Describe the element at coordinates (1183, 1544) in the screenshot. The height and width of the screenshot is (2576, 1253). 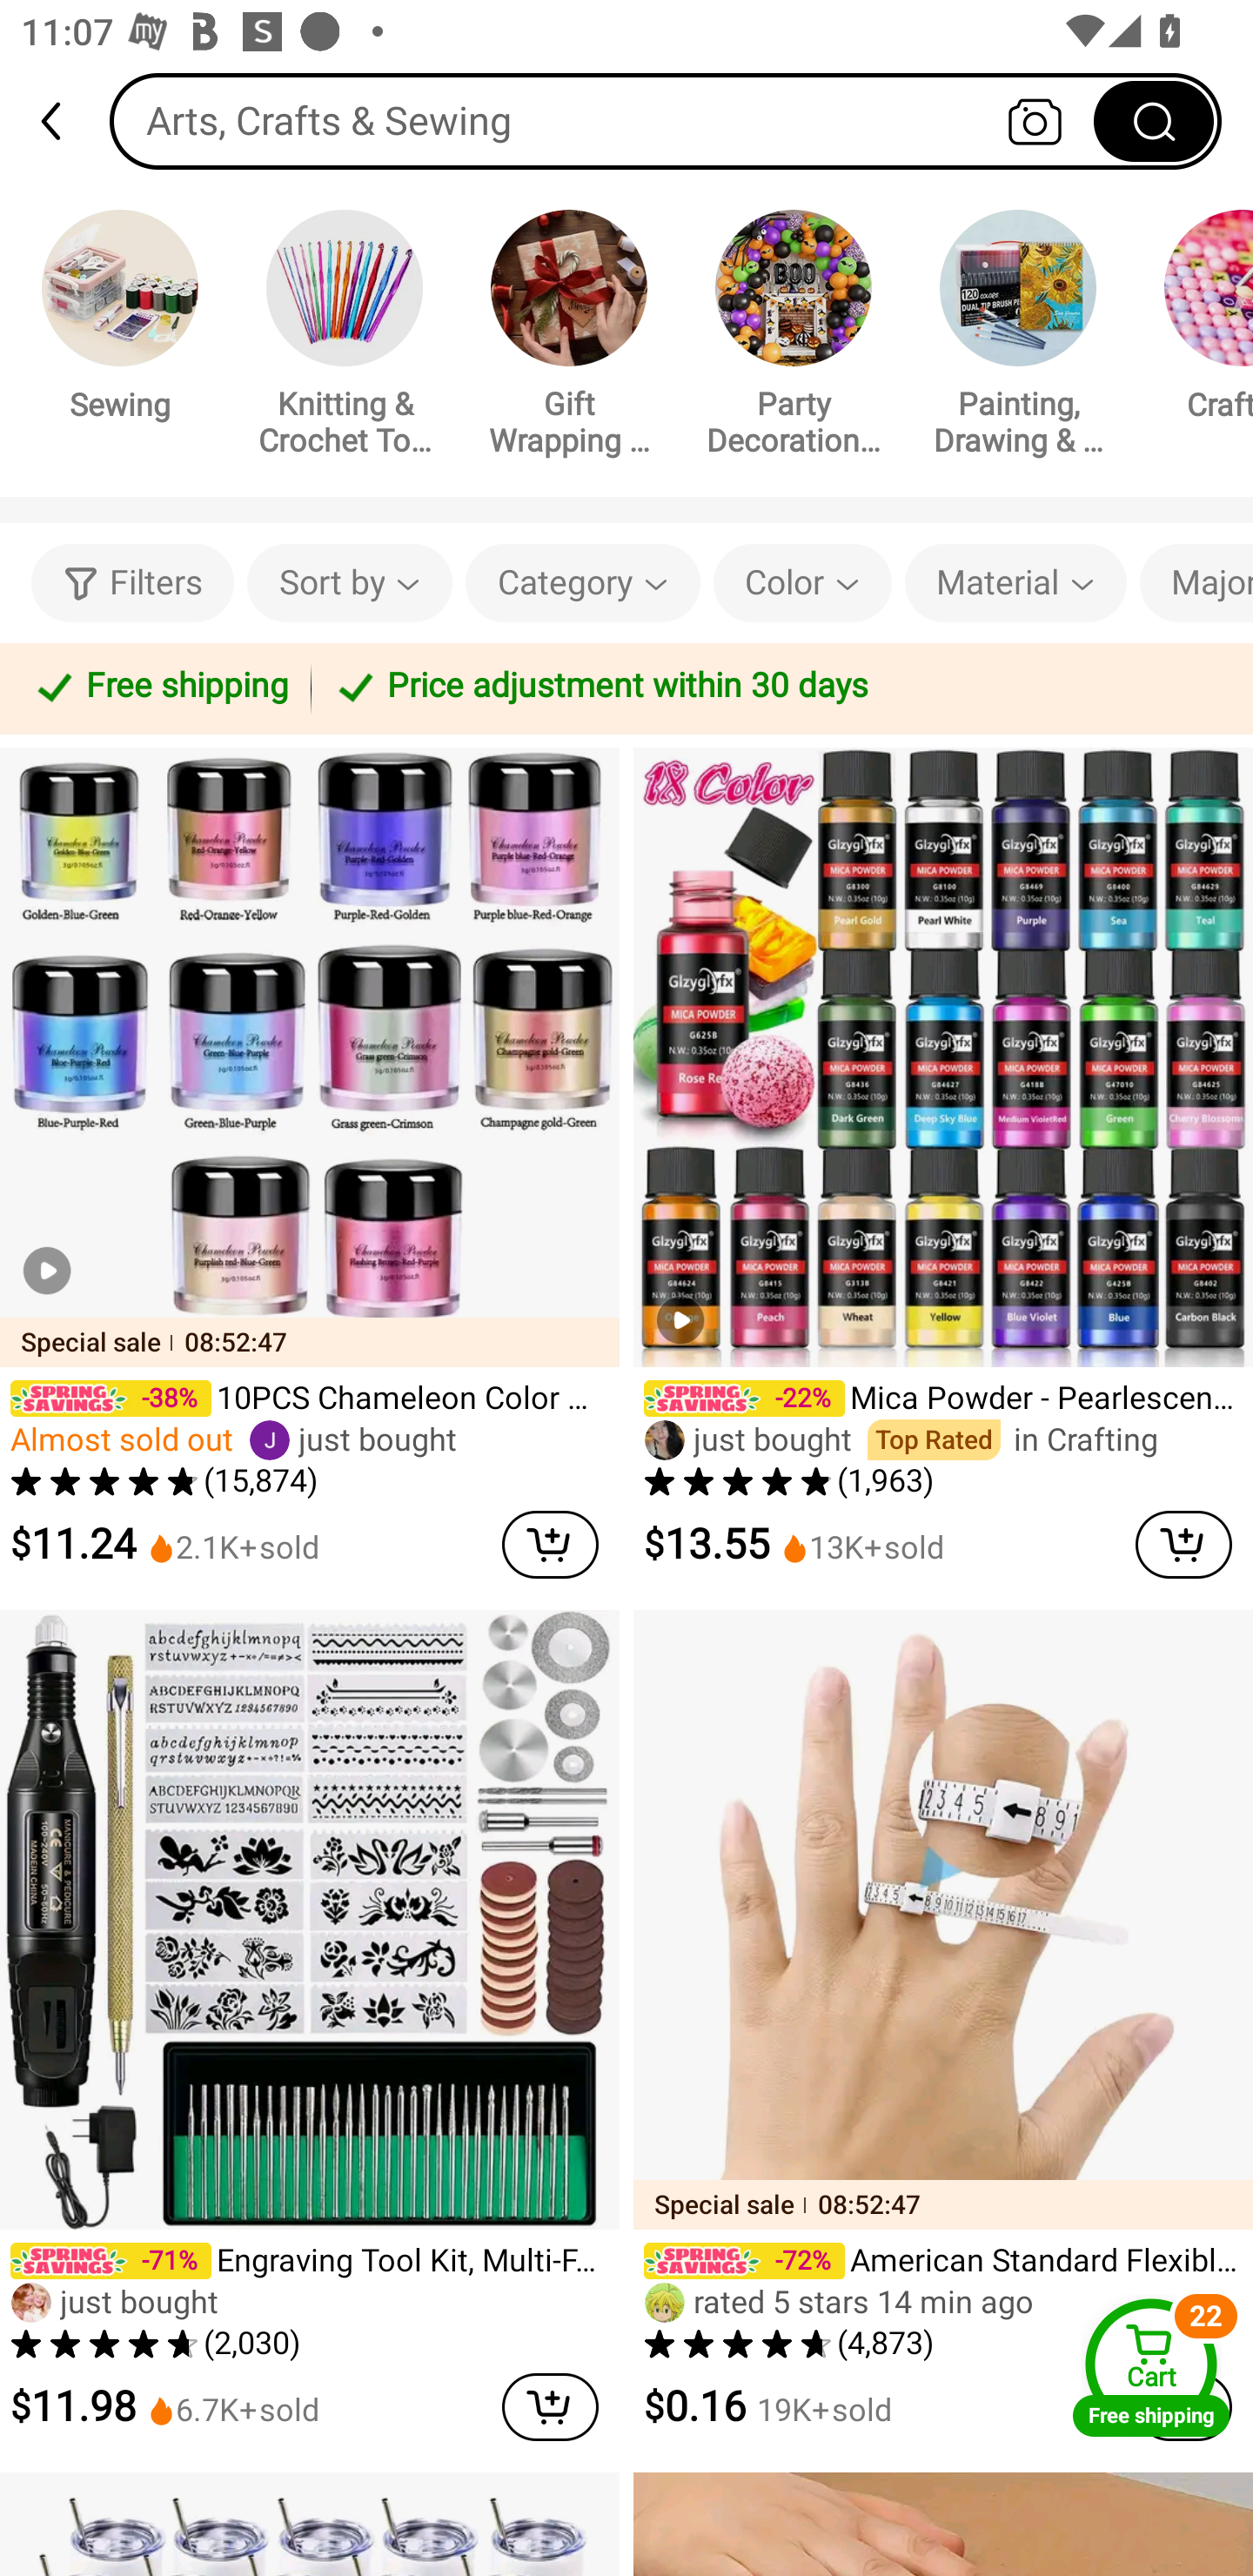
I see `cart delete` at that location.